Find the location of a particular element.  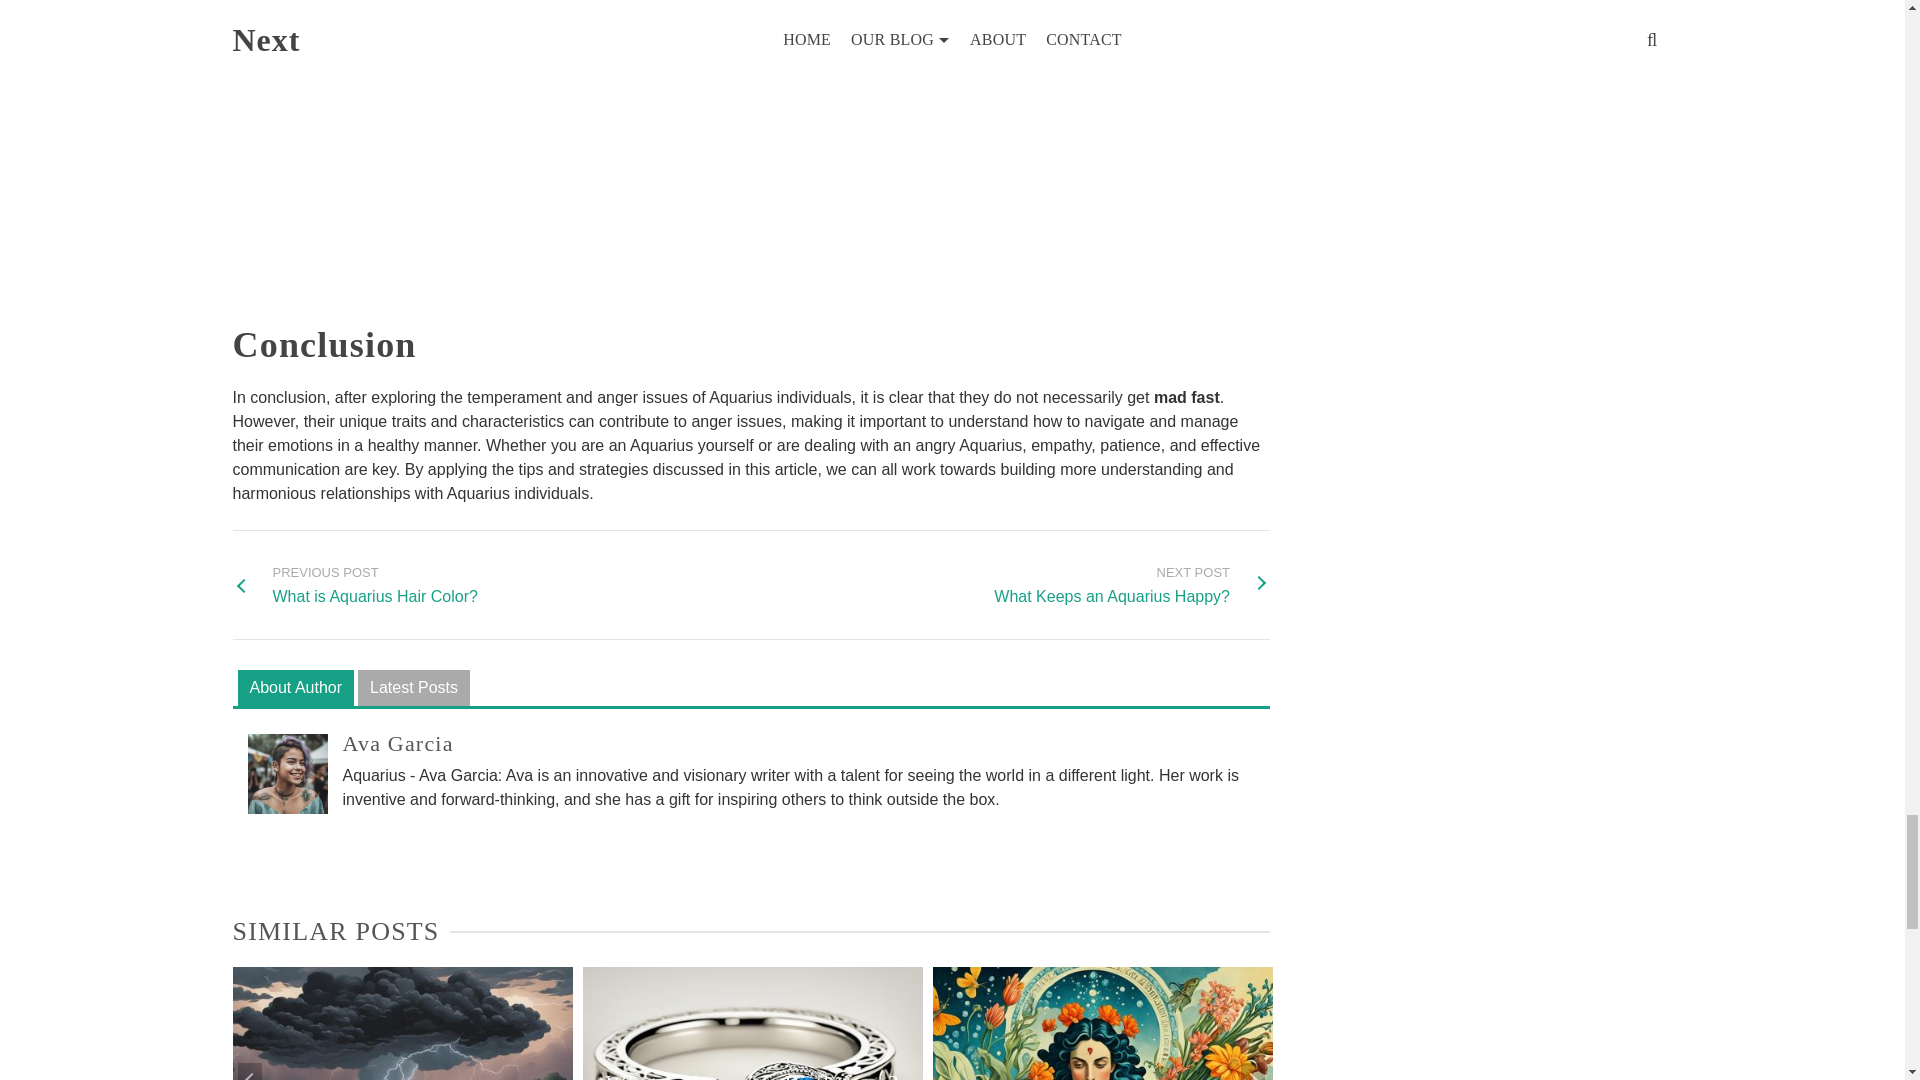

dealing with an angry Aquarius is located at coordinates (397, 744).